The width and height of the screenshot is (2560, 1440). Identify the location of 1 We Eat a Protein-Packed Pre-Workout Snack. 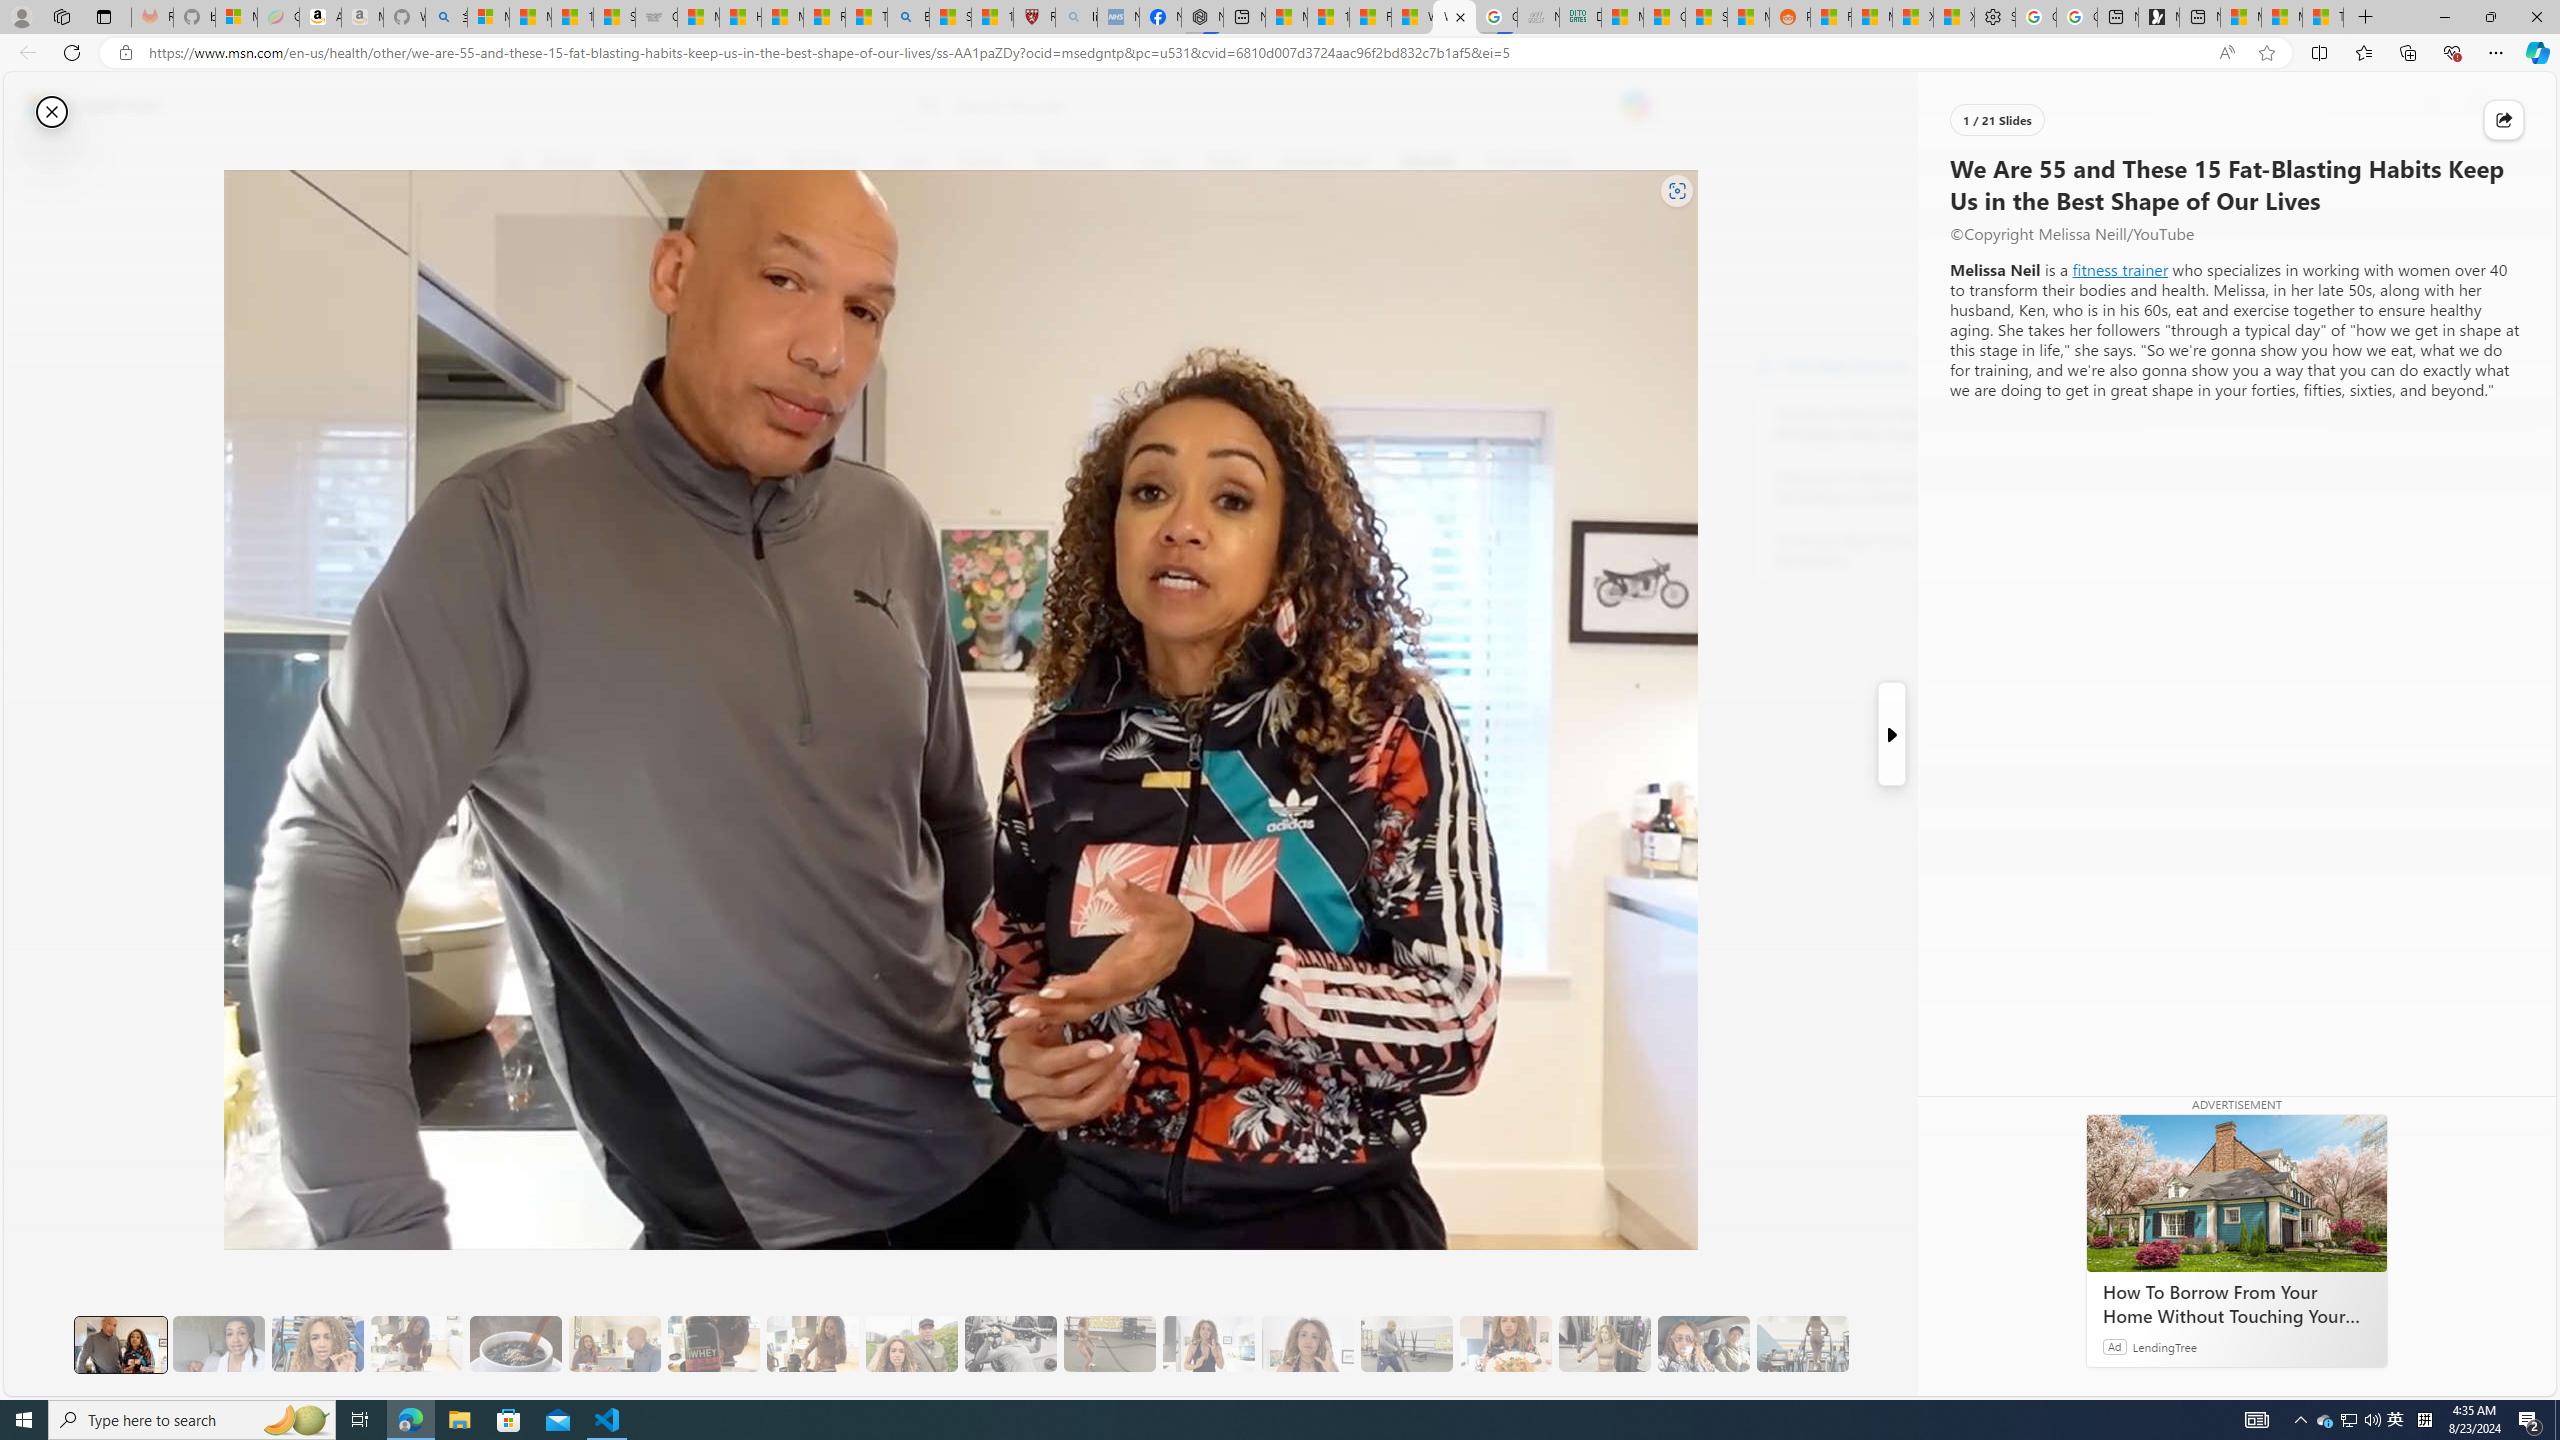
(218, 1344).